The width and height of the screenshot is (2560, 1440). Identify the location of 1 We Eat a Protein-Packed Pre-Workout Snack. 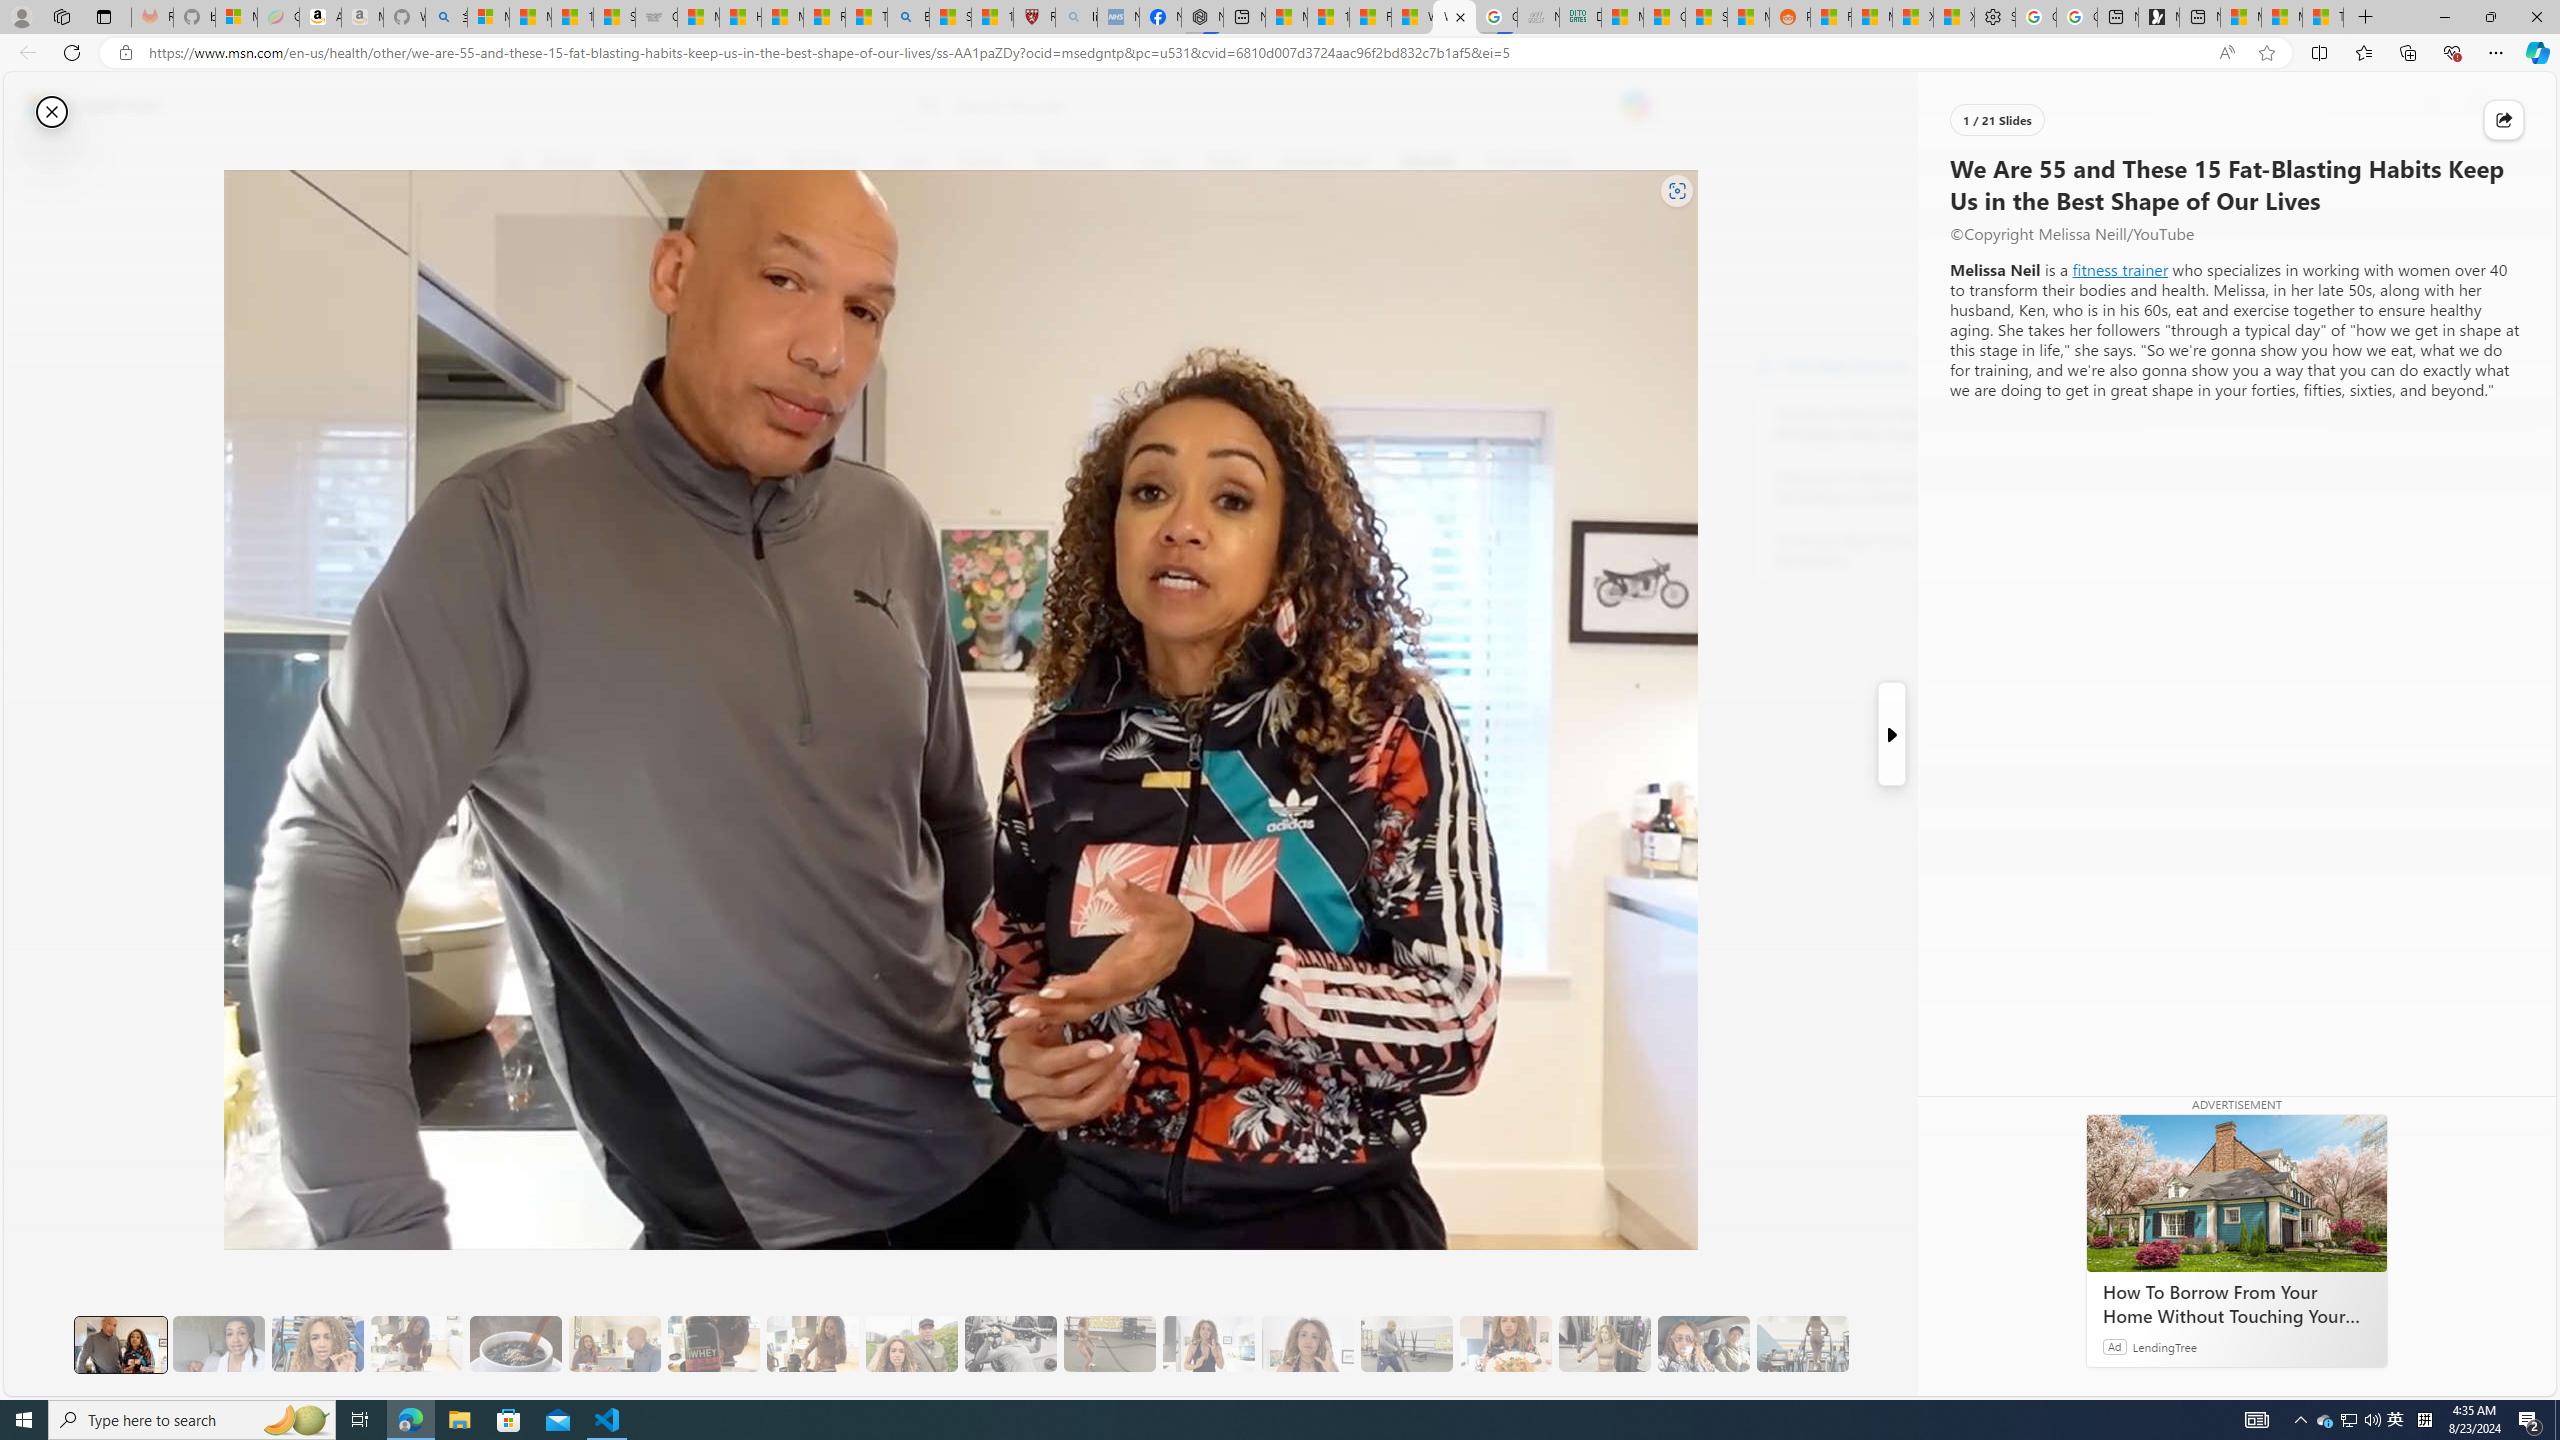
(218, 1344).